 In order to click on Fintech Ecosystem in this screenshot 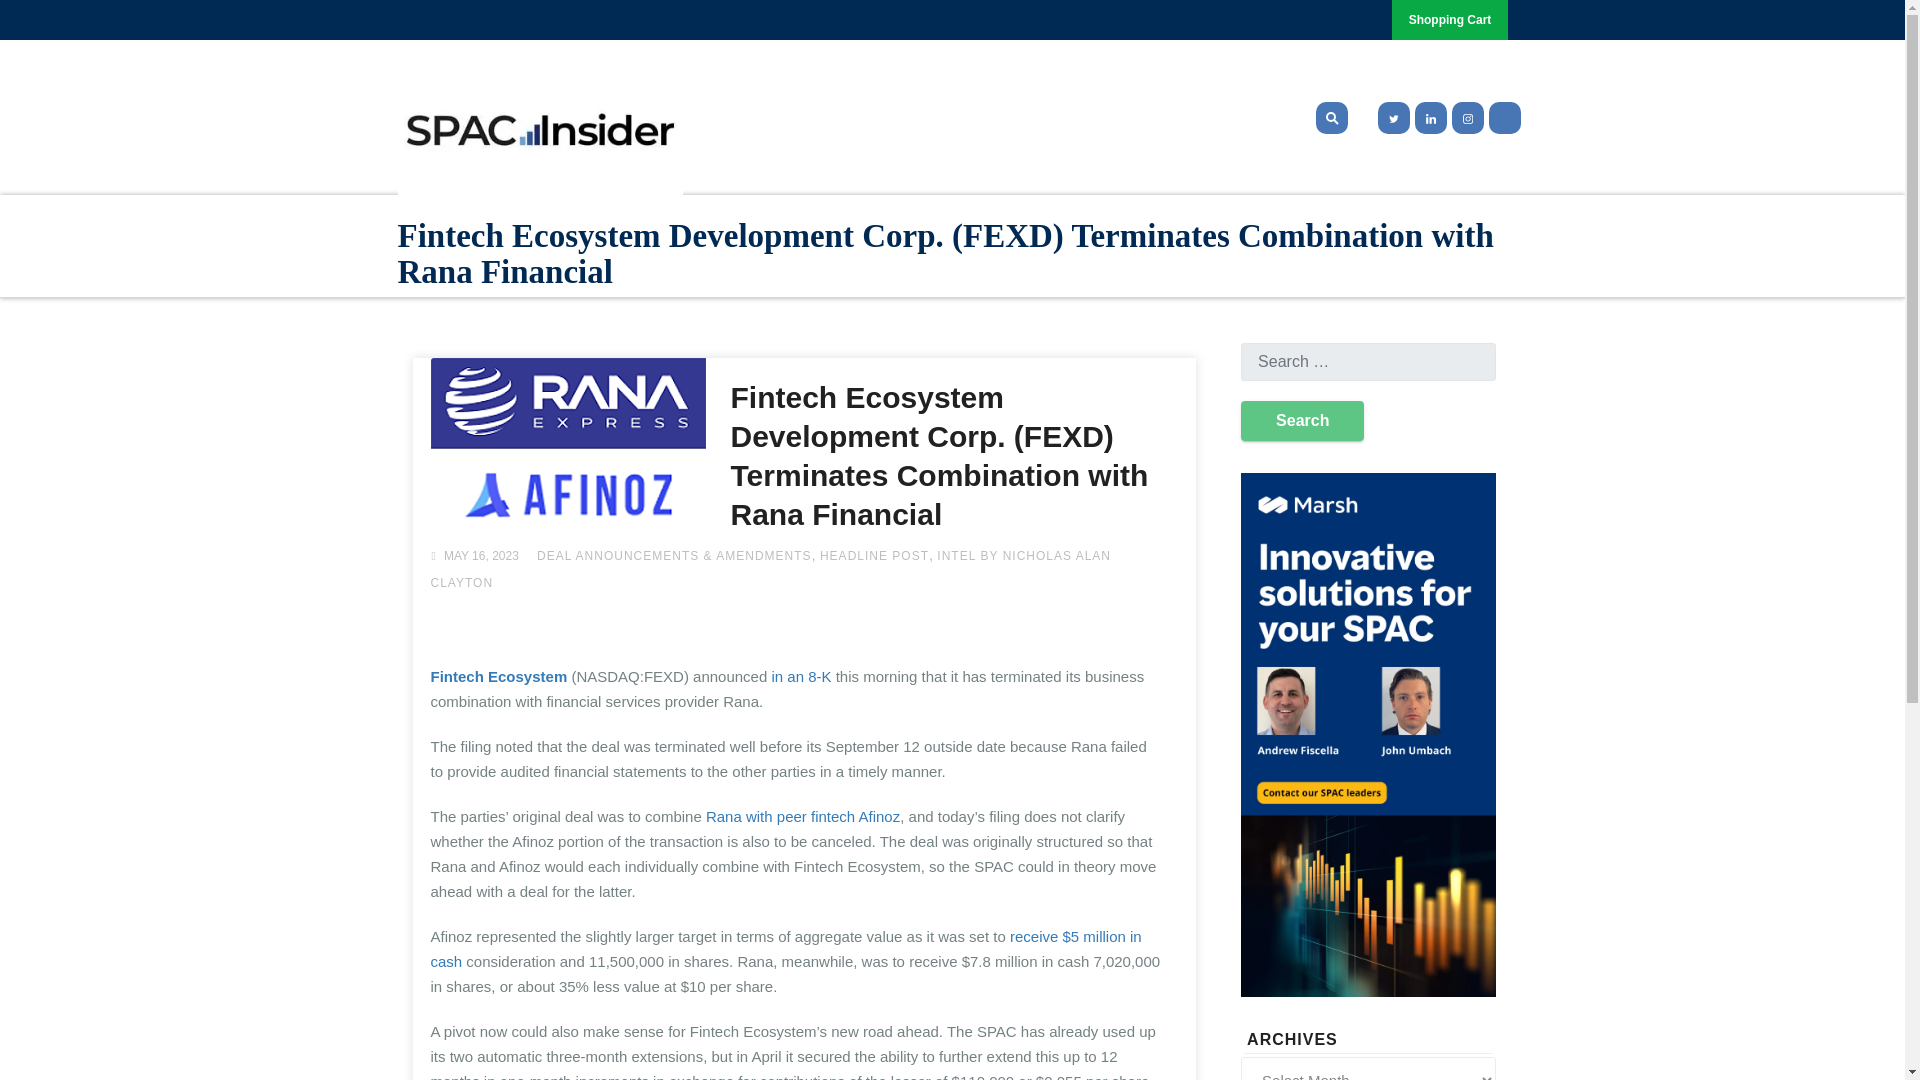, I will do `click(498, 676)`.